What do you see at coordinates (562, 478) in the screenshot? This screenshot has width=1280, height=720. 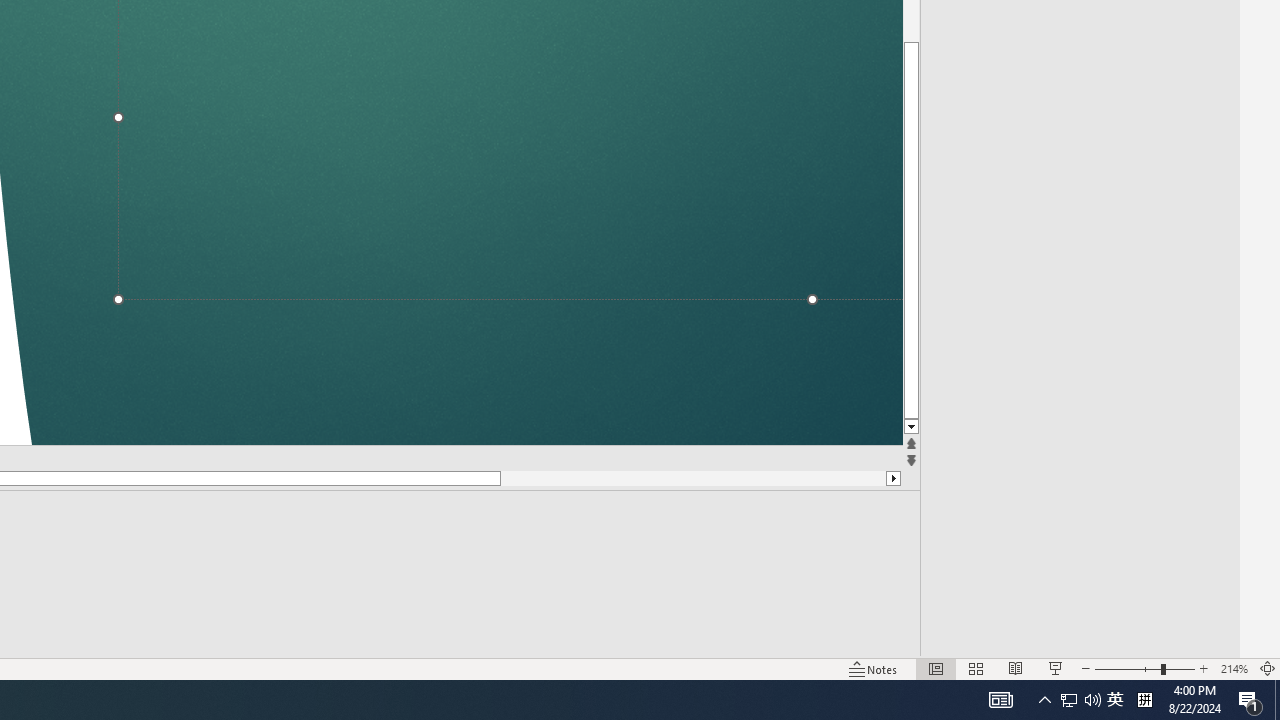 I see `Page down` at bounding box center [562, 478].